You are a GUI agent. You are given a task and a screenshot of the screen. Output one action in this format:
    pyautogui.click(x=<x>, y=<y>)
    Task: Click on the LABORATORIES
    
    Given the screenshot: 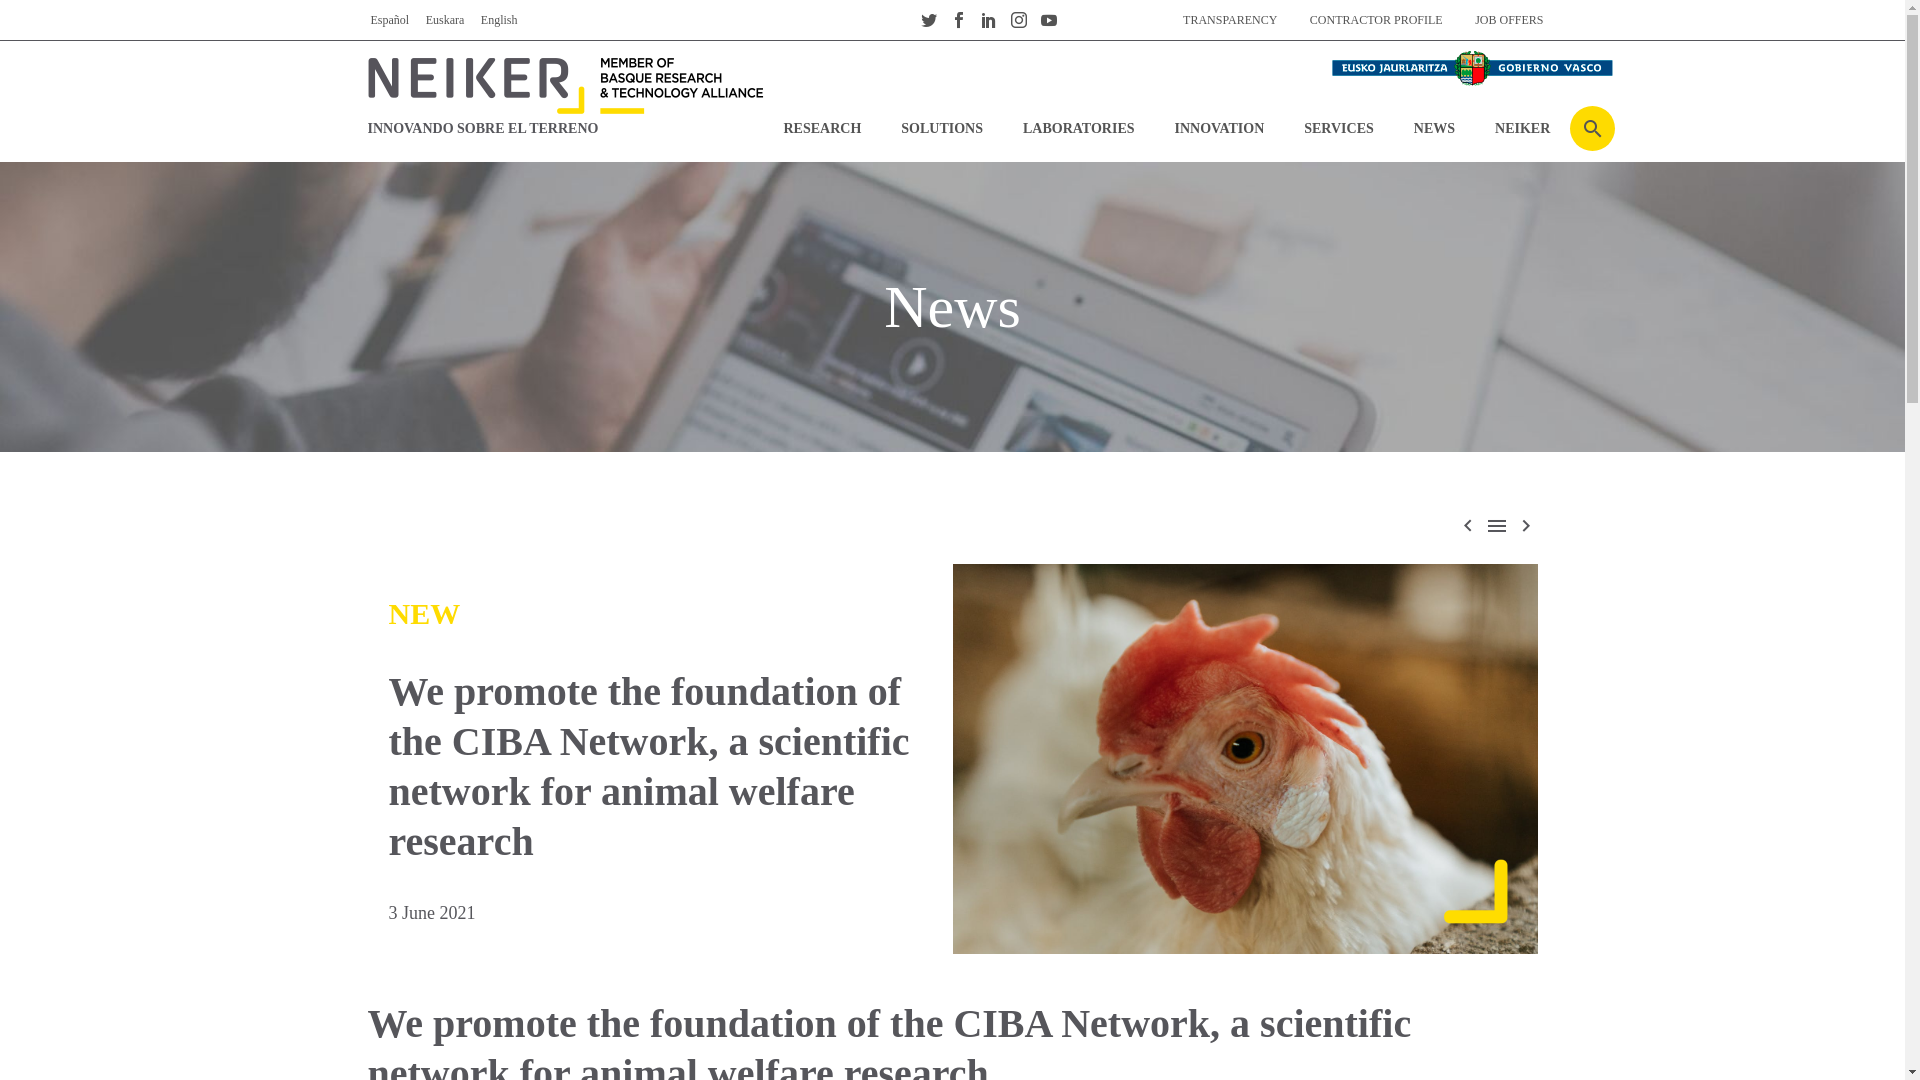 What is the action you would take?
    pyautogui.click(x=1078, y=128)
    